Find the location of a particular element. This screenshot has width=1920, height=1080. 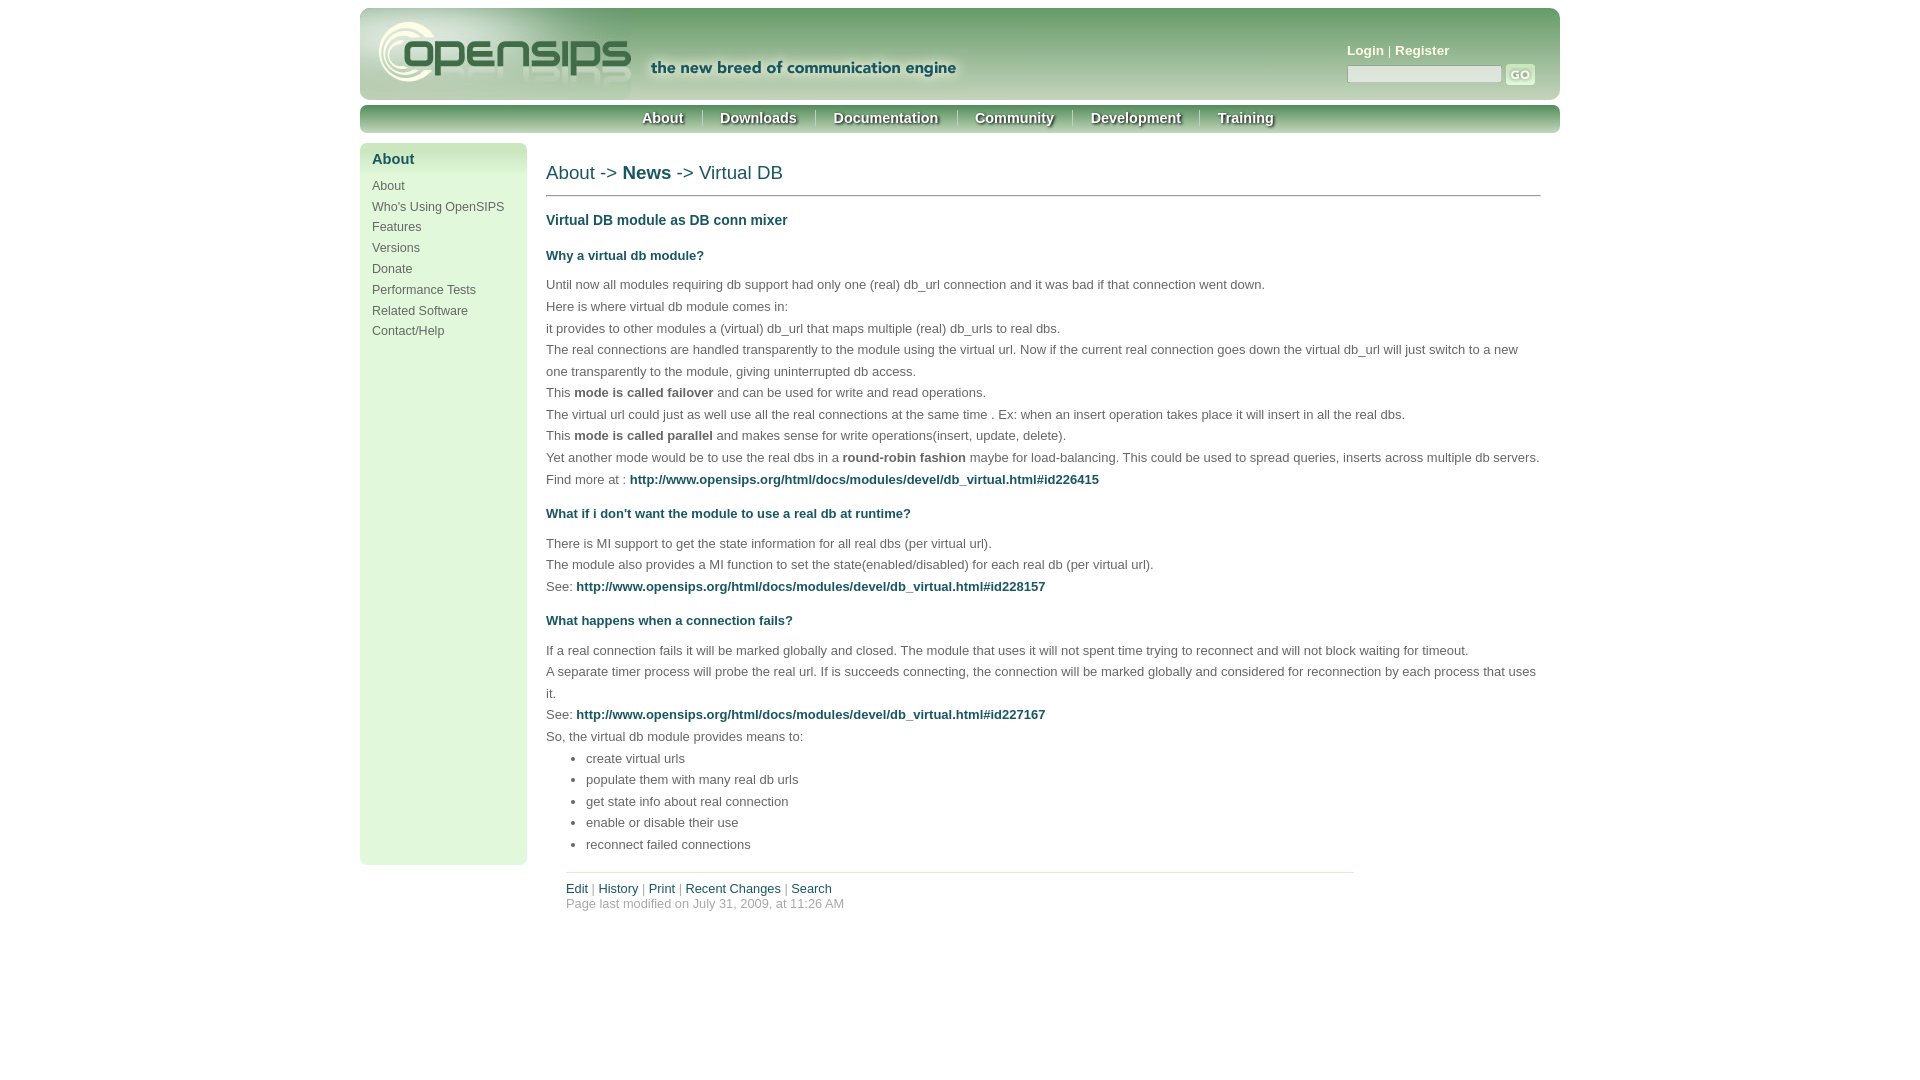

Print is located at coordinates (662, 888).